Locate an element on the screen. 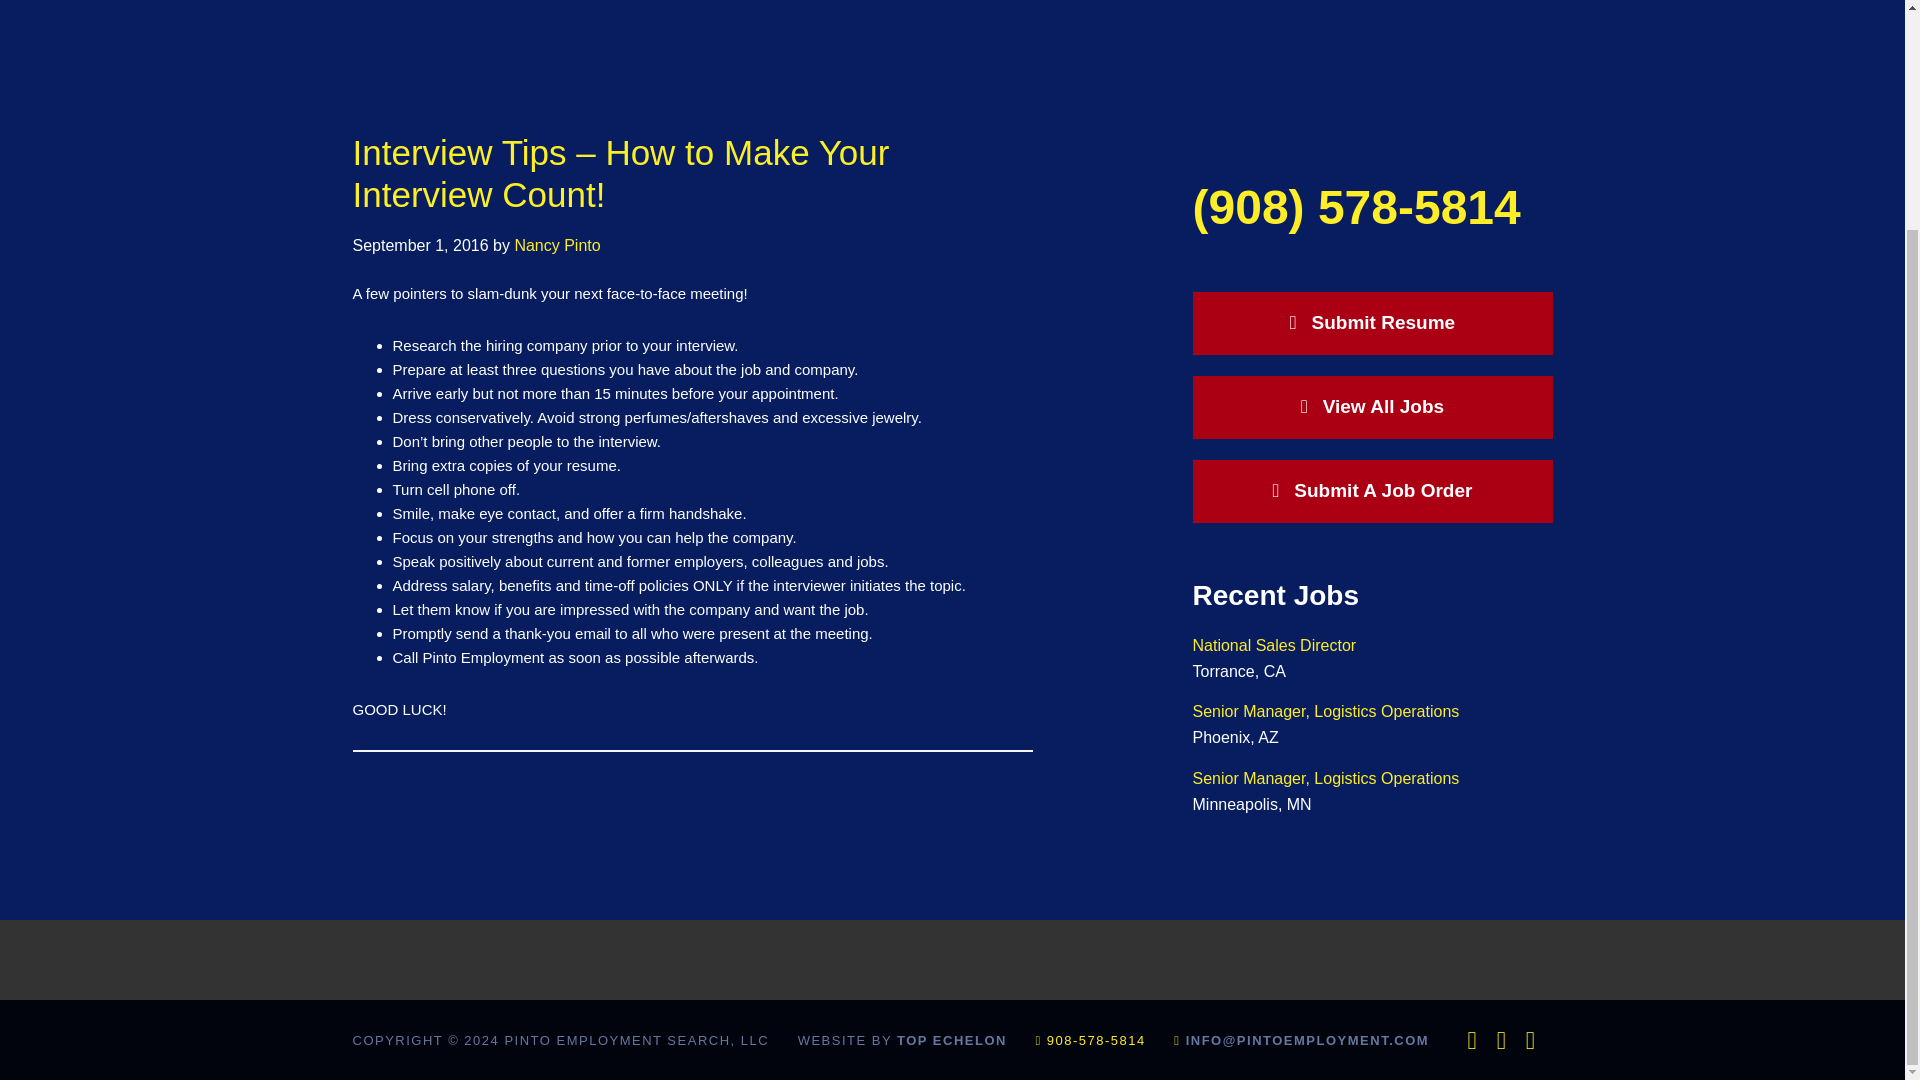  TOP ECHELON is located at coordinates (951, 1040).